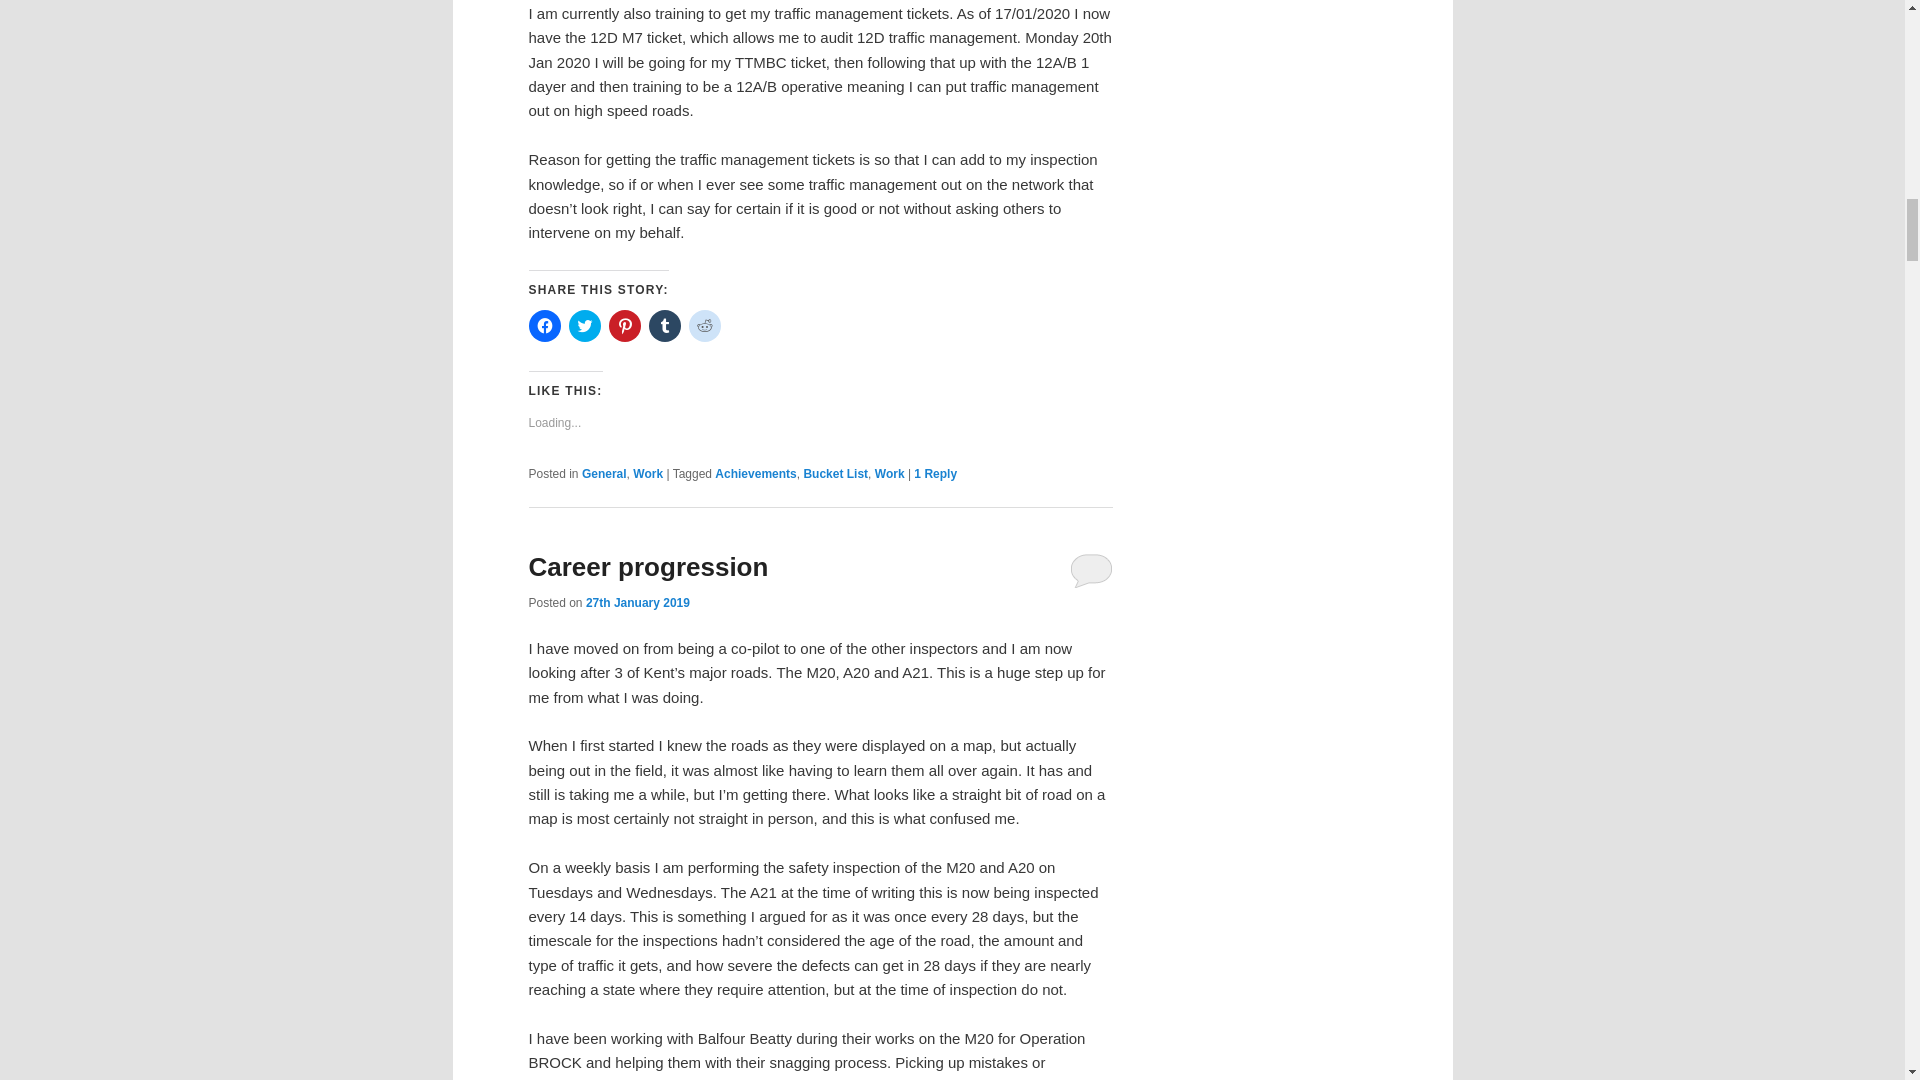 The height and width of the screenshot is (1080, 1920). Describe the element at coordinates (544, 326) in the screenshot. I see `Click to share on Facebook` at that location.